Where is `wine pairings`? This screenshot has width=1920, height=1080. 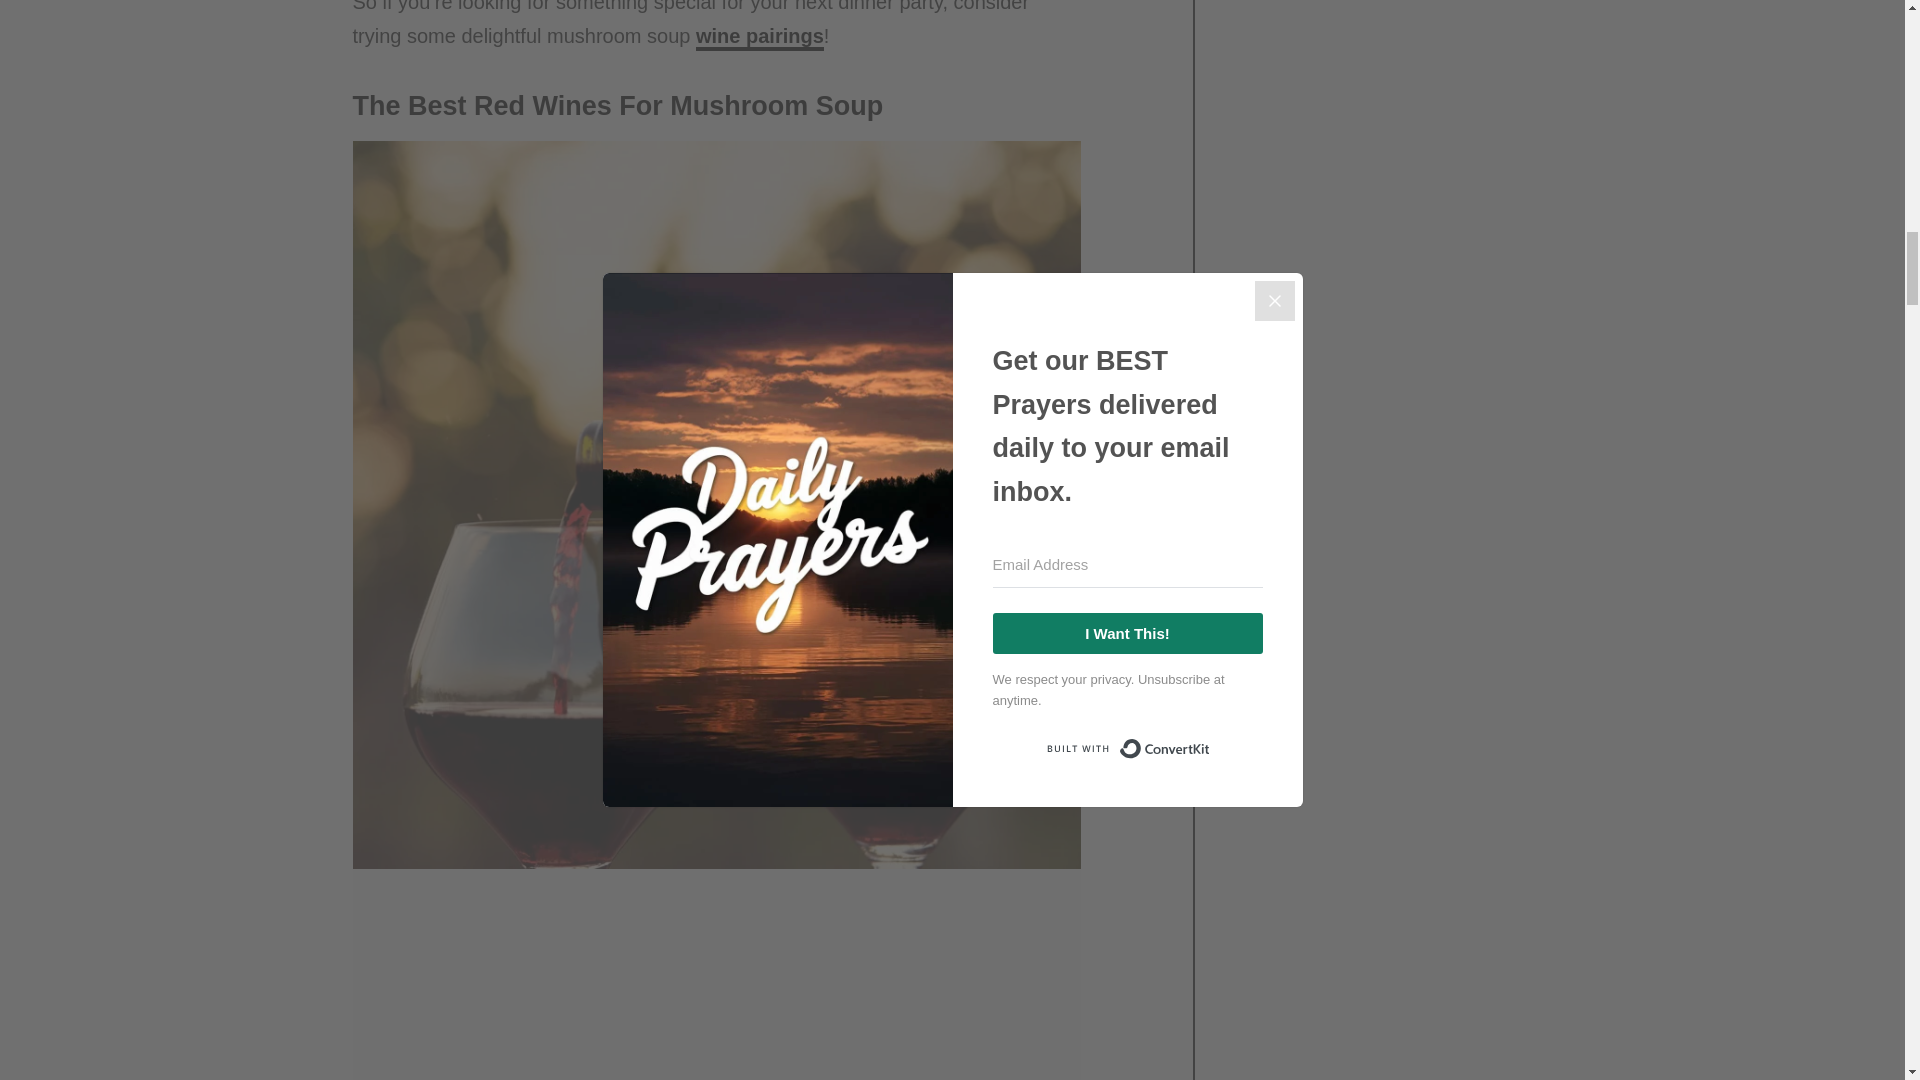
wine pairings is located at coordinates (759, 37).